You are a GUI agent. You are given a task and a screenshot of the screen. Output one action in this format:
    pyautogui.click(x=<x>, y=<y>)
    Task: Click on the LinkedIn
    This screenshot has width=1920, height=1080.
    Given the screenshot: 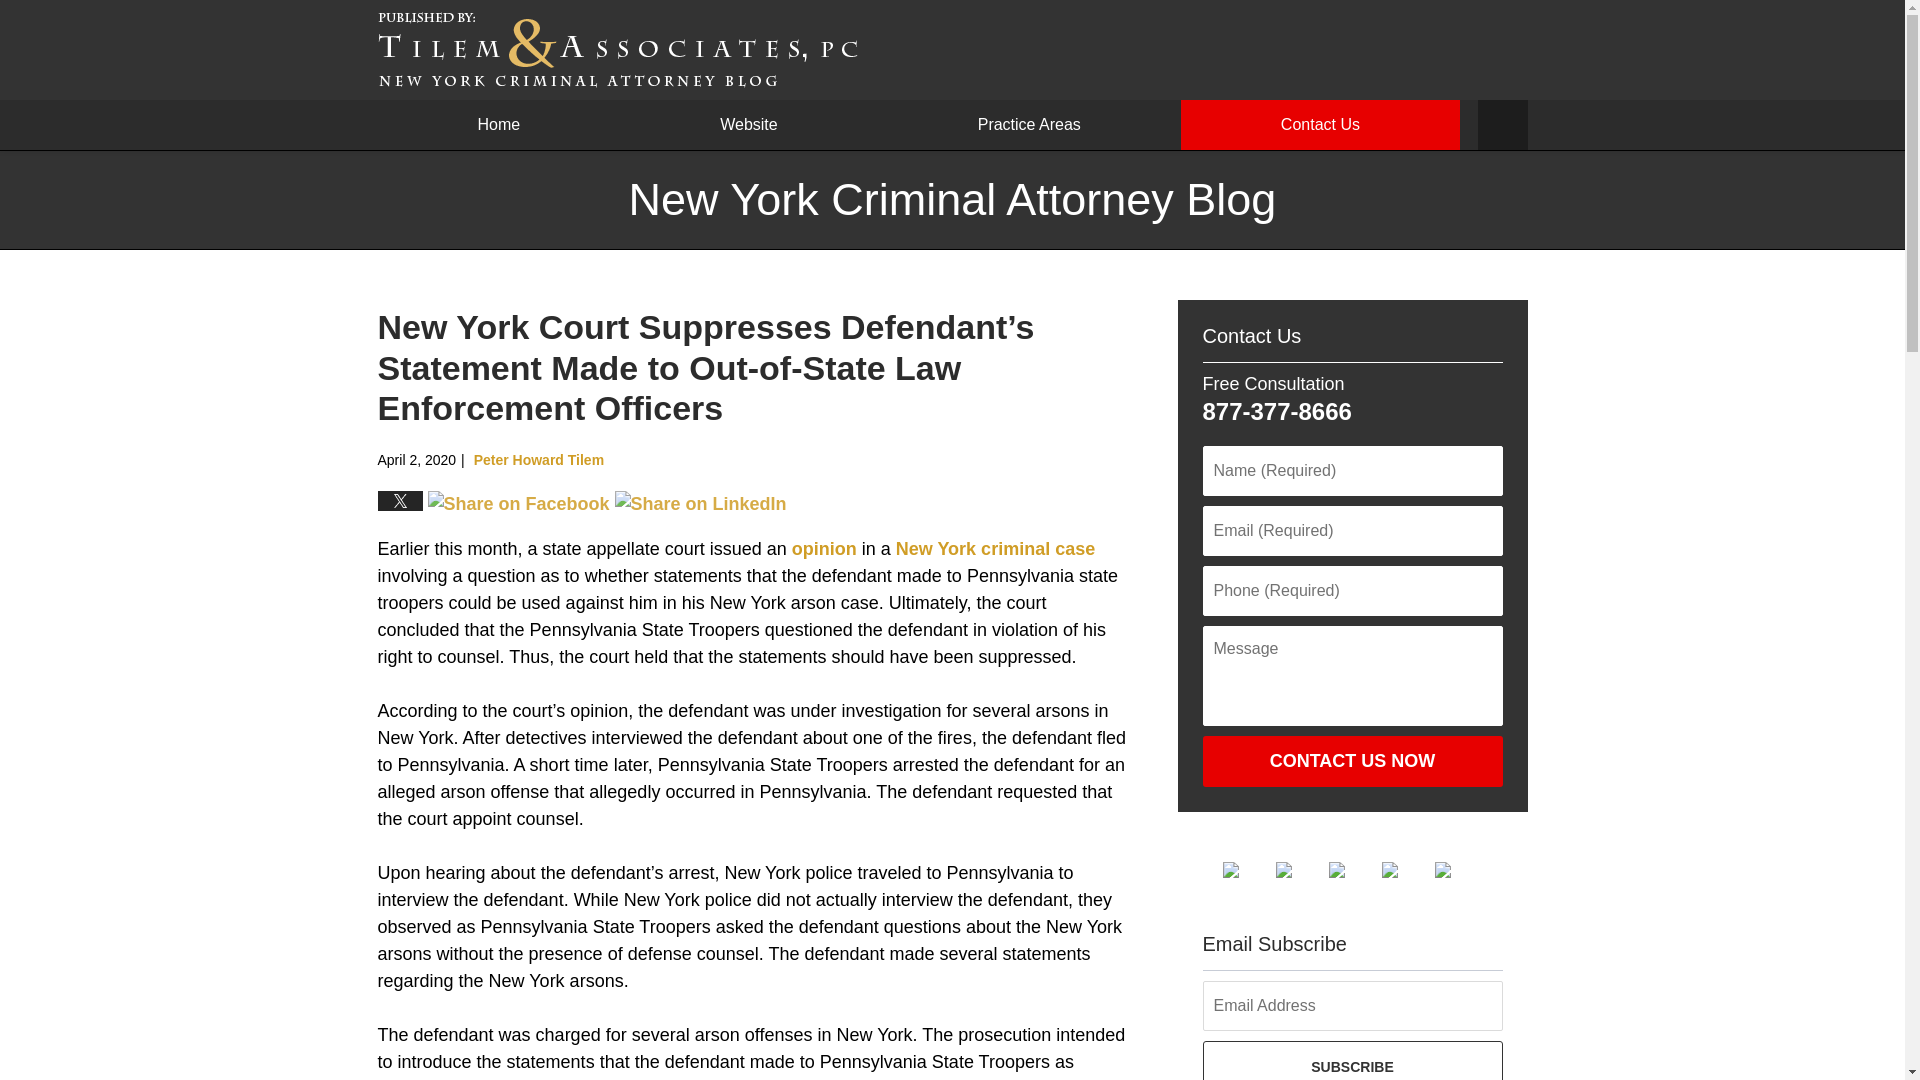 What is the action you would take?
    pyautogui.click(x=1352, y=870)
    